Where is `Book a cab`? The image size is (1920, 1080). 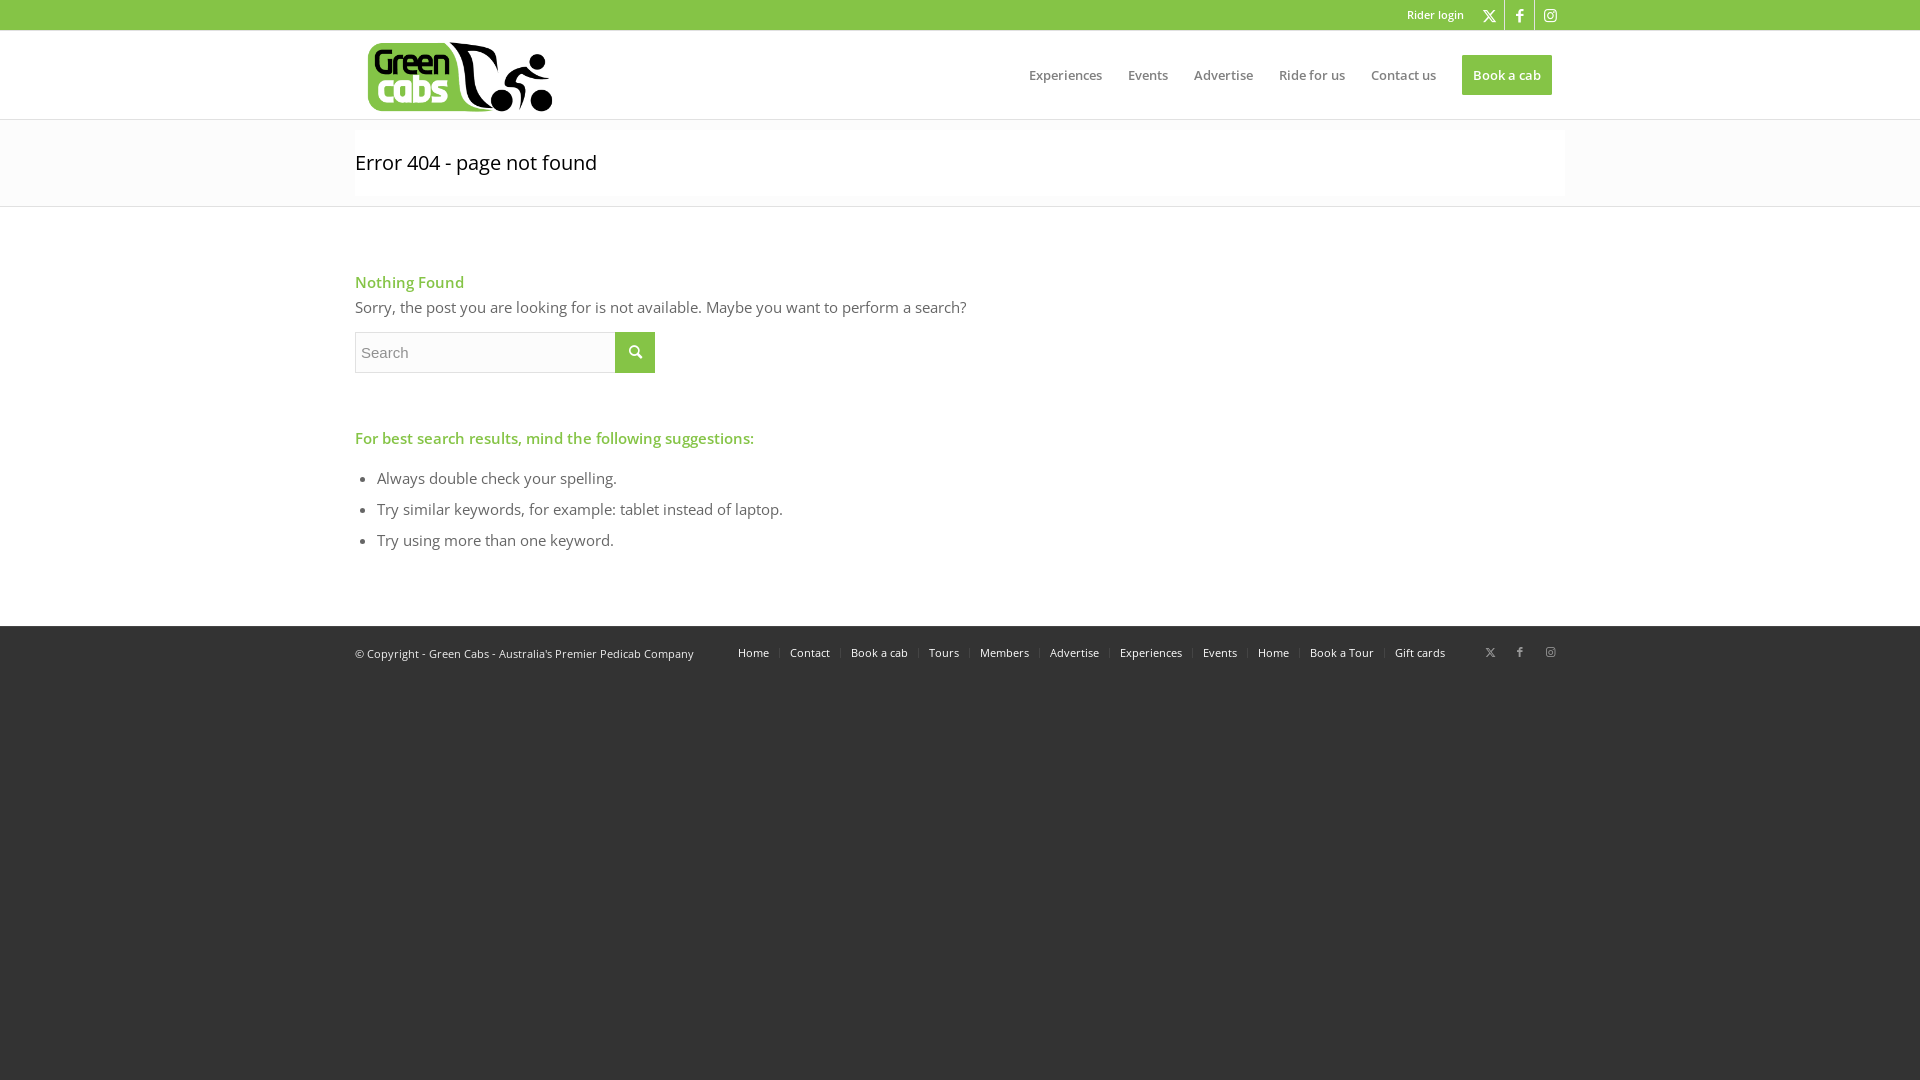 Book a cab is located at coordinates (1507, 75).